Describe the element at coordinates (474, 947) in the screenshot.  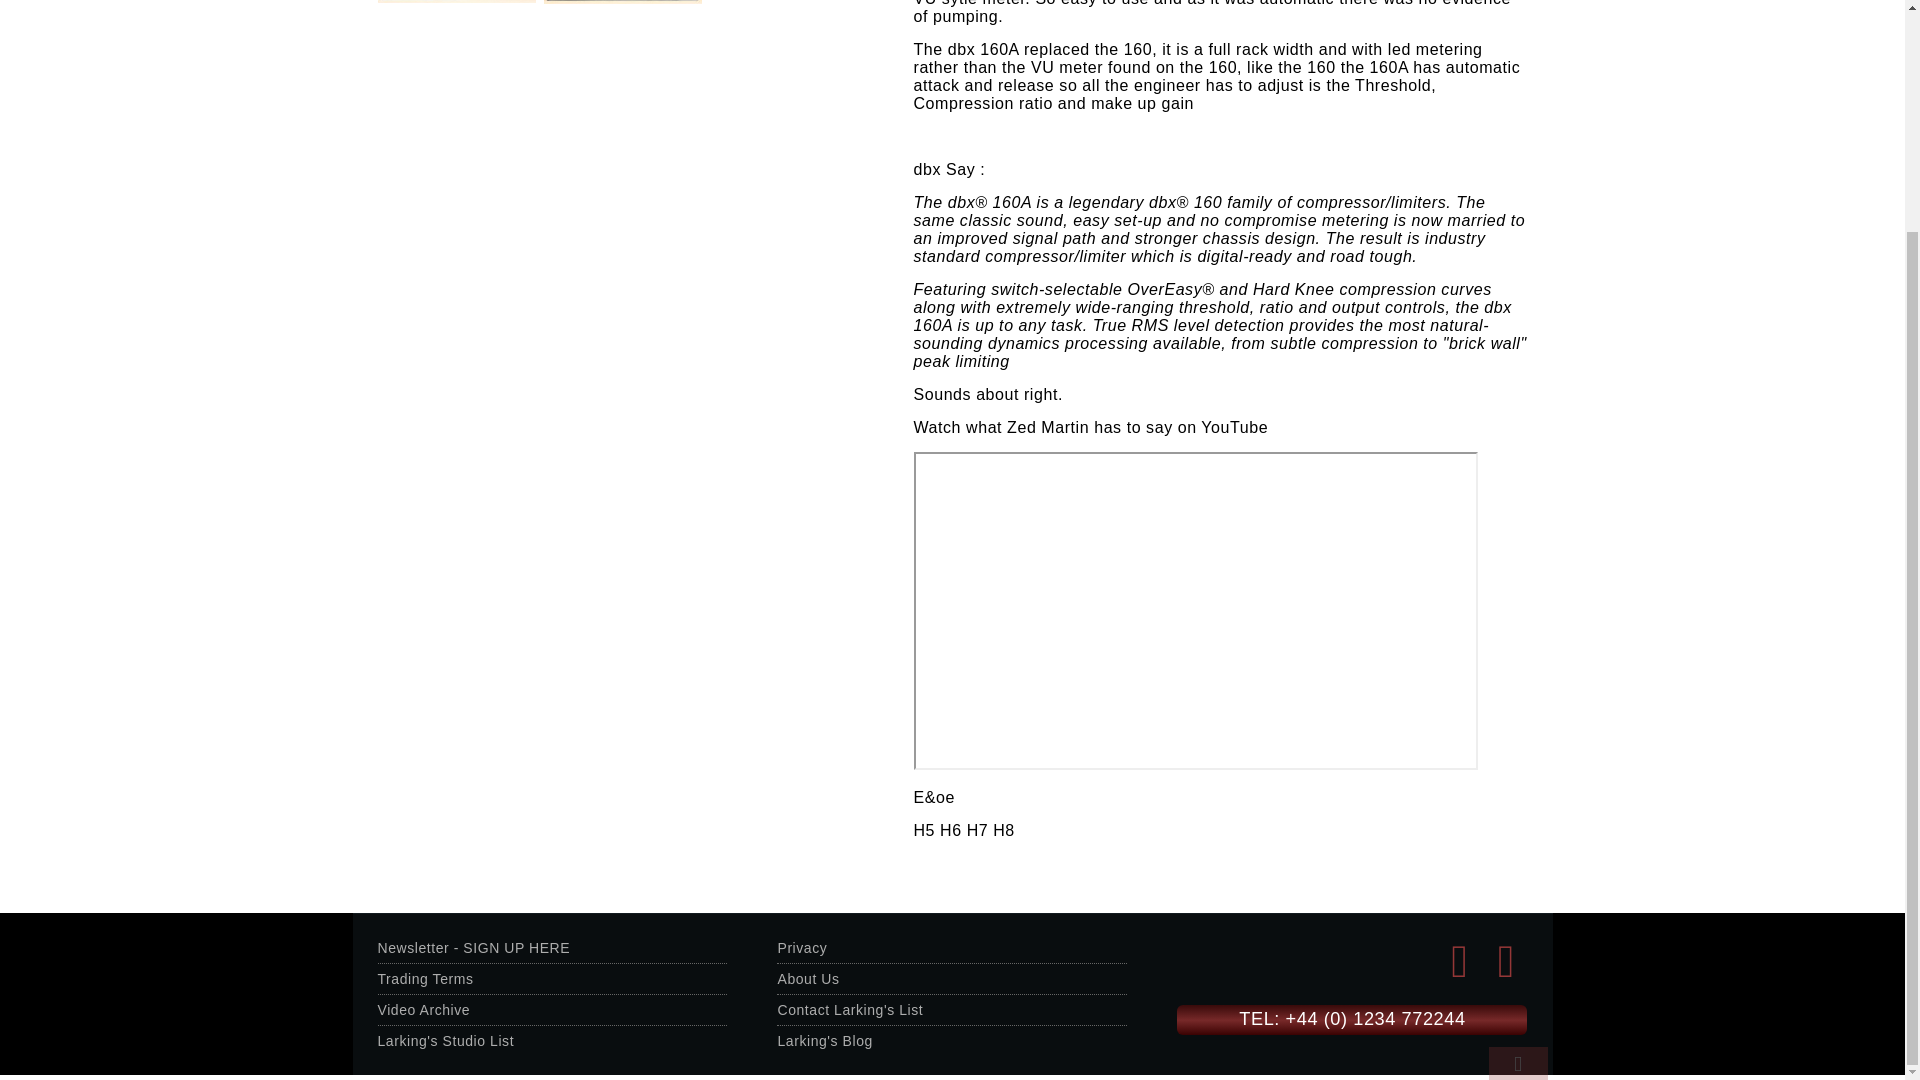
I see `Larking's List Newsletter` at that location.